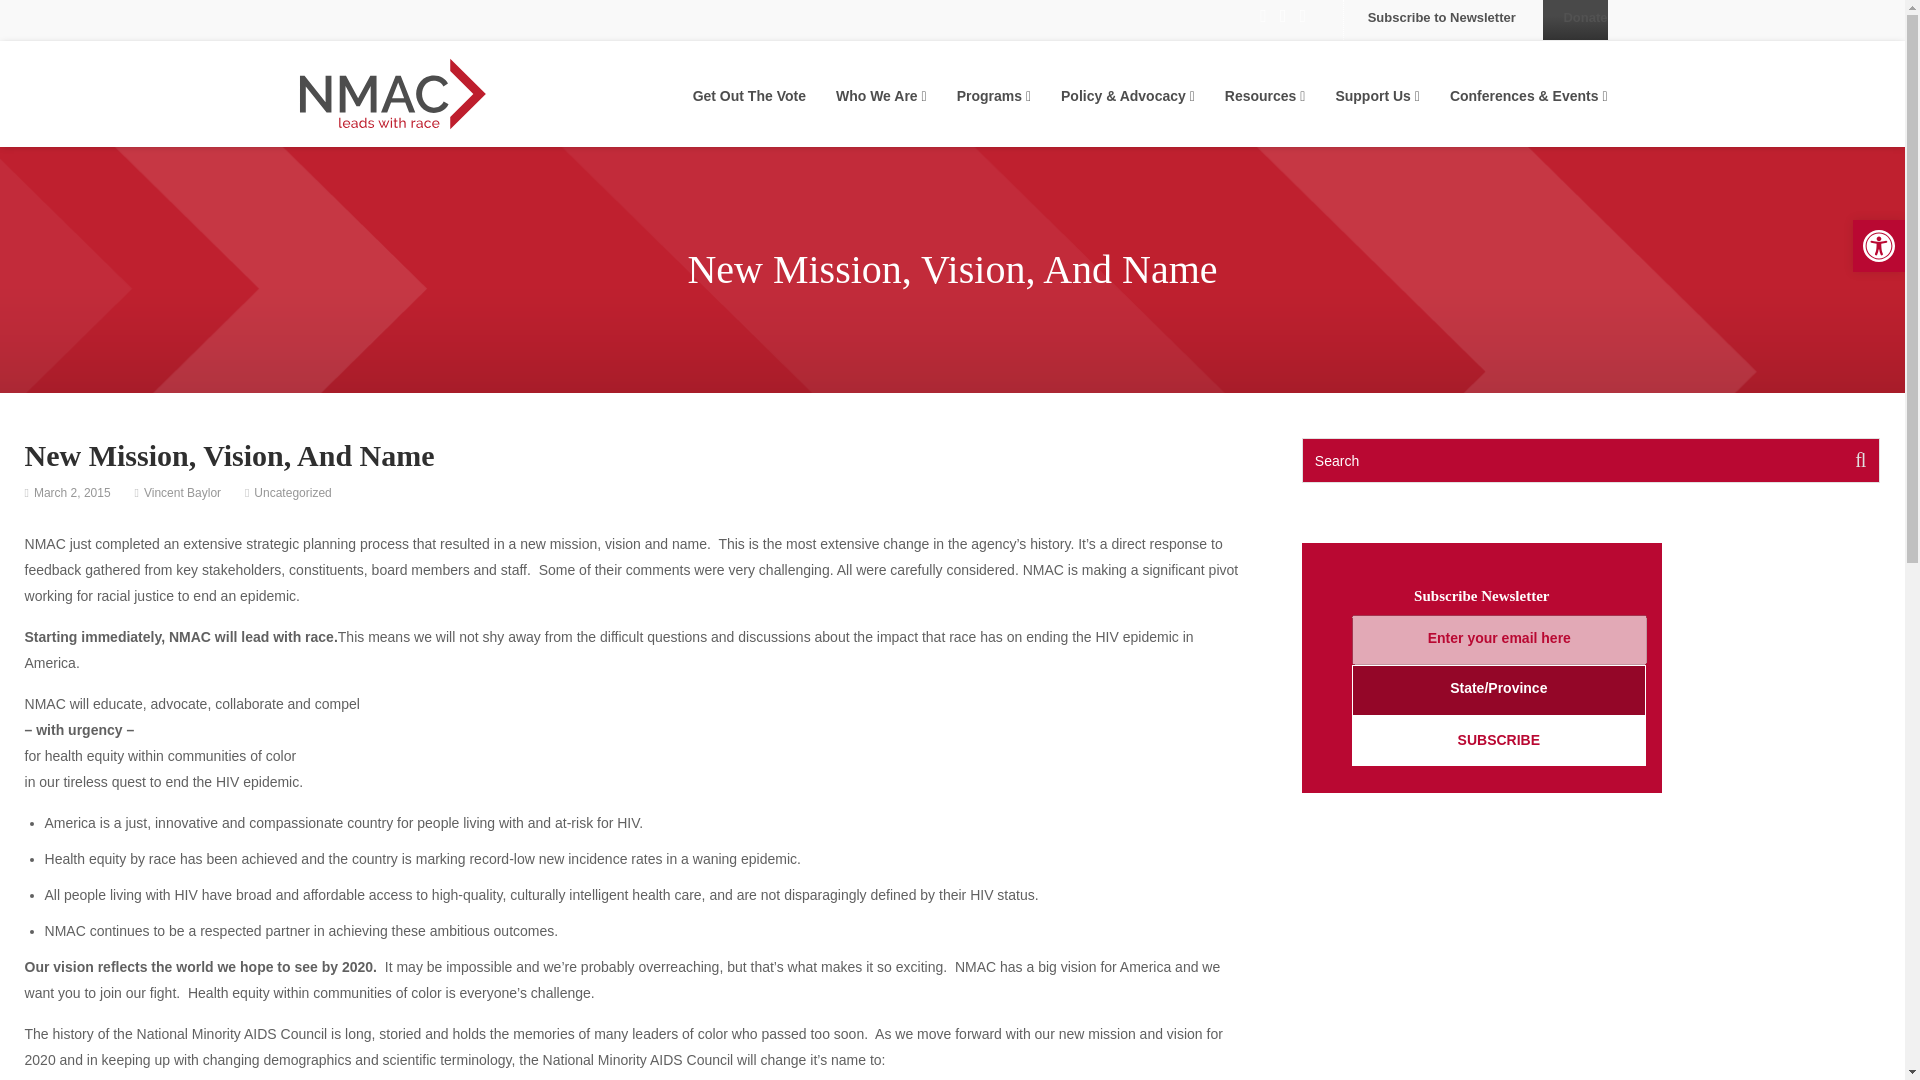 This screenshot has width=1920, height=1080. Describe the element at coordinates (881, 96) in the screenshot. I see `Who We Are` at that location.